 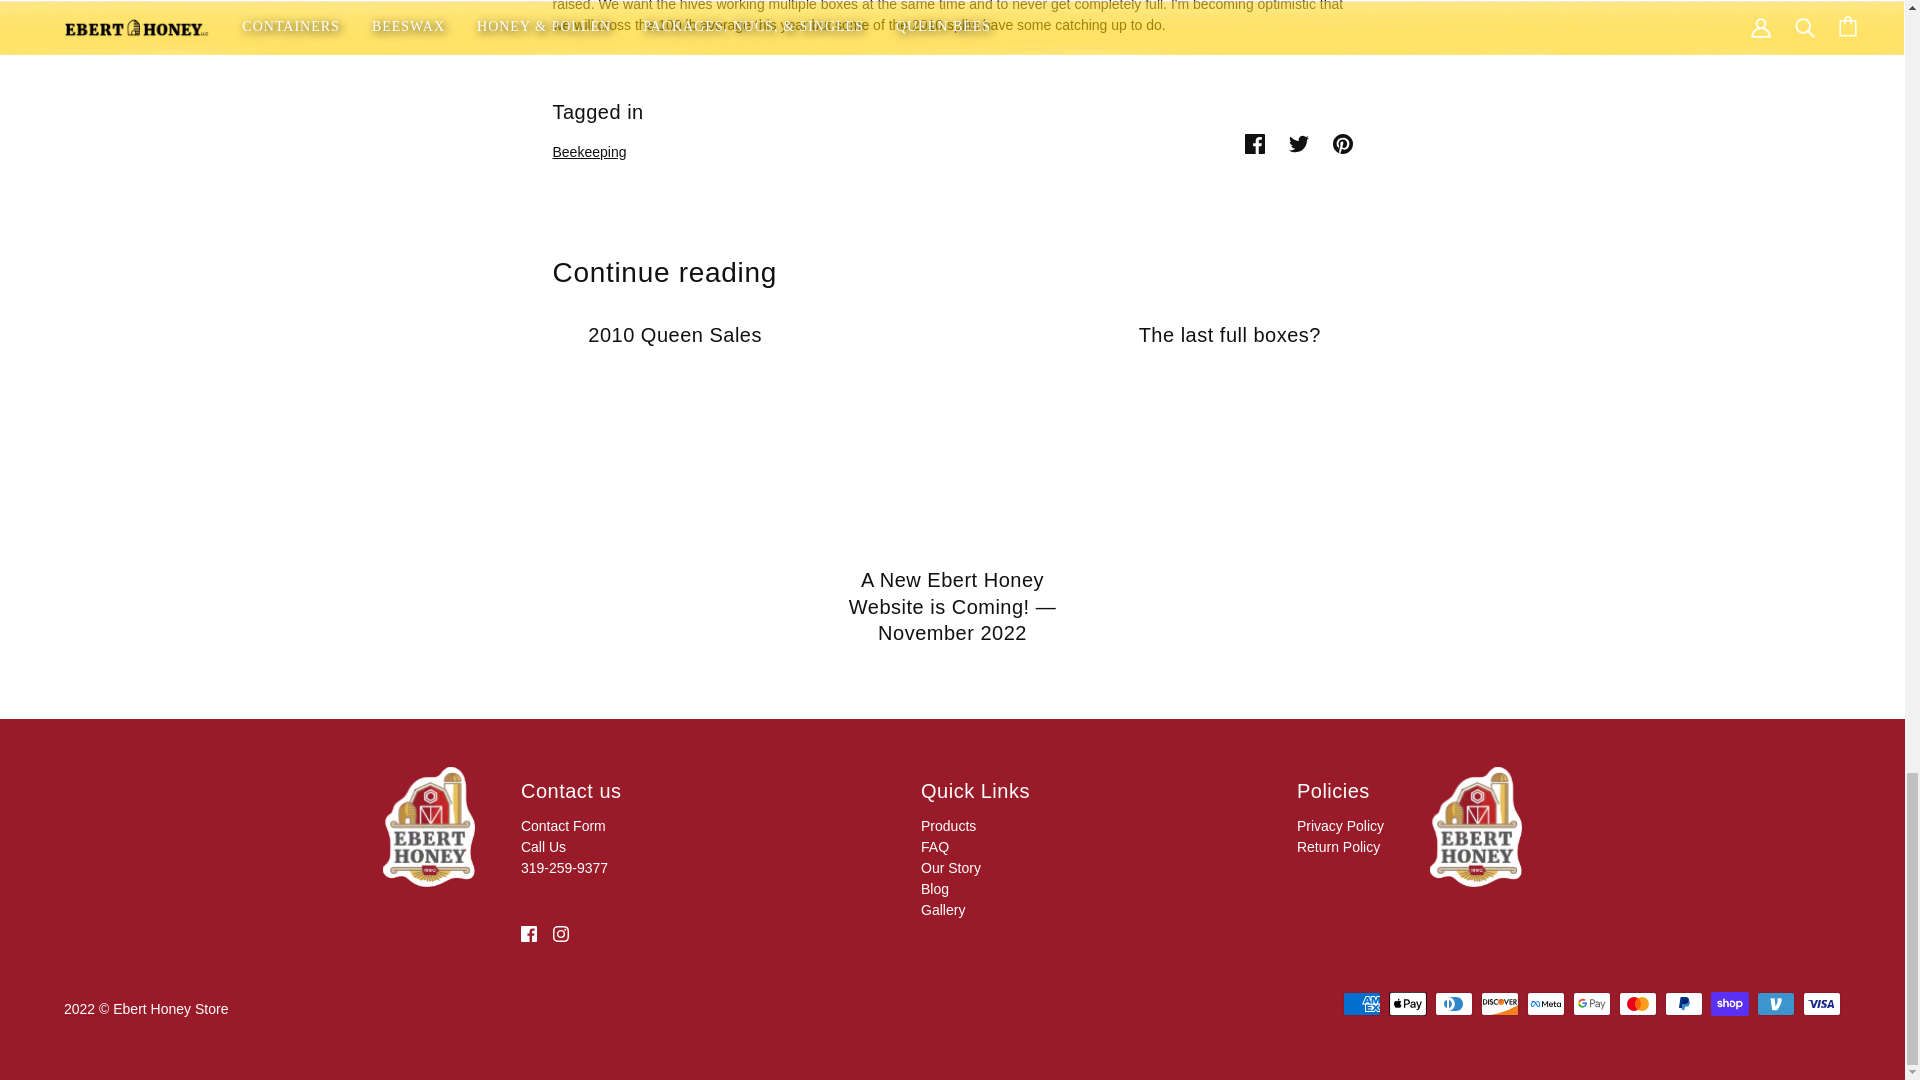 What do you see at coordinates (943, 910) in the screenshot?
I see `Gallery` at bounding box center [943, 910].